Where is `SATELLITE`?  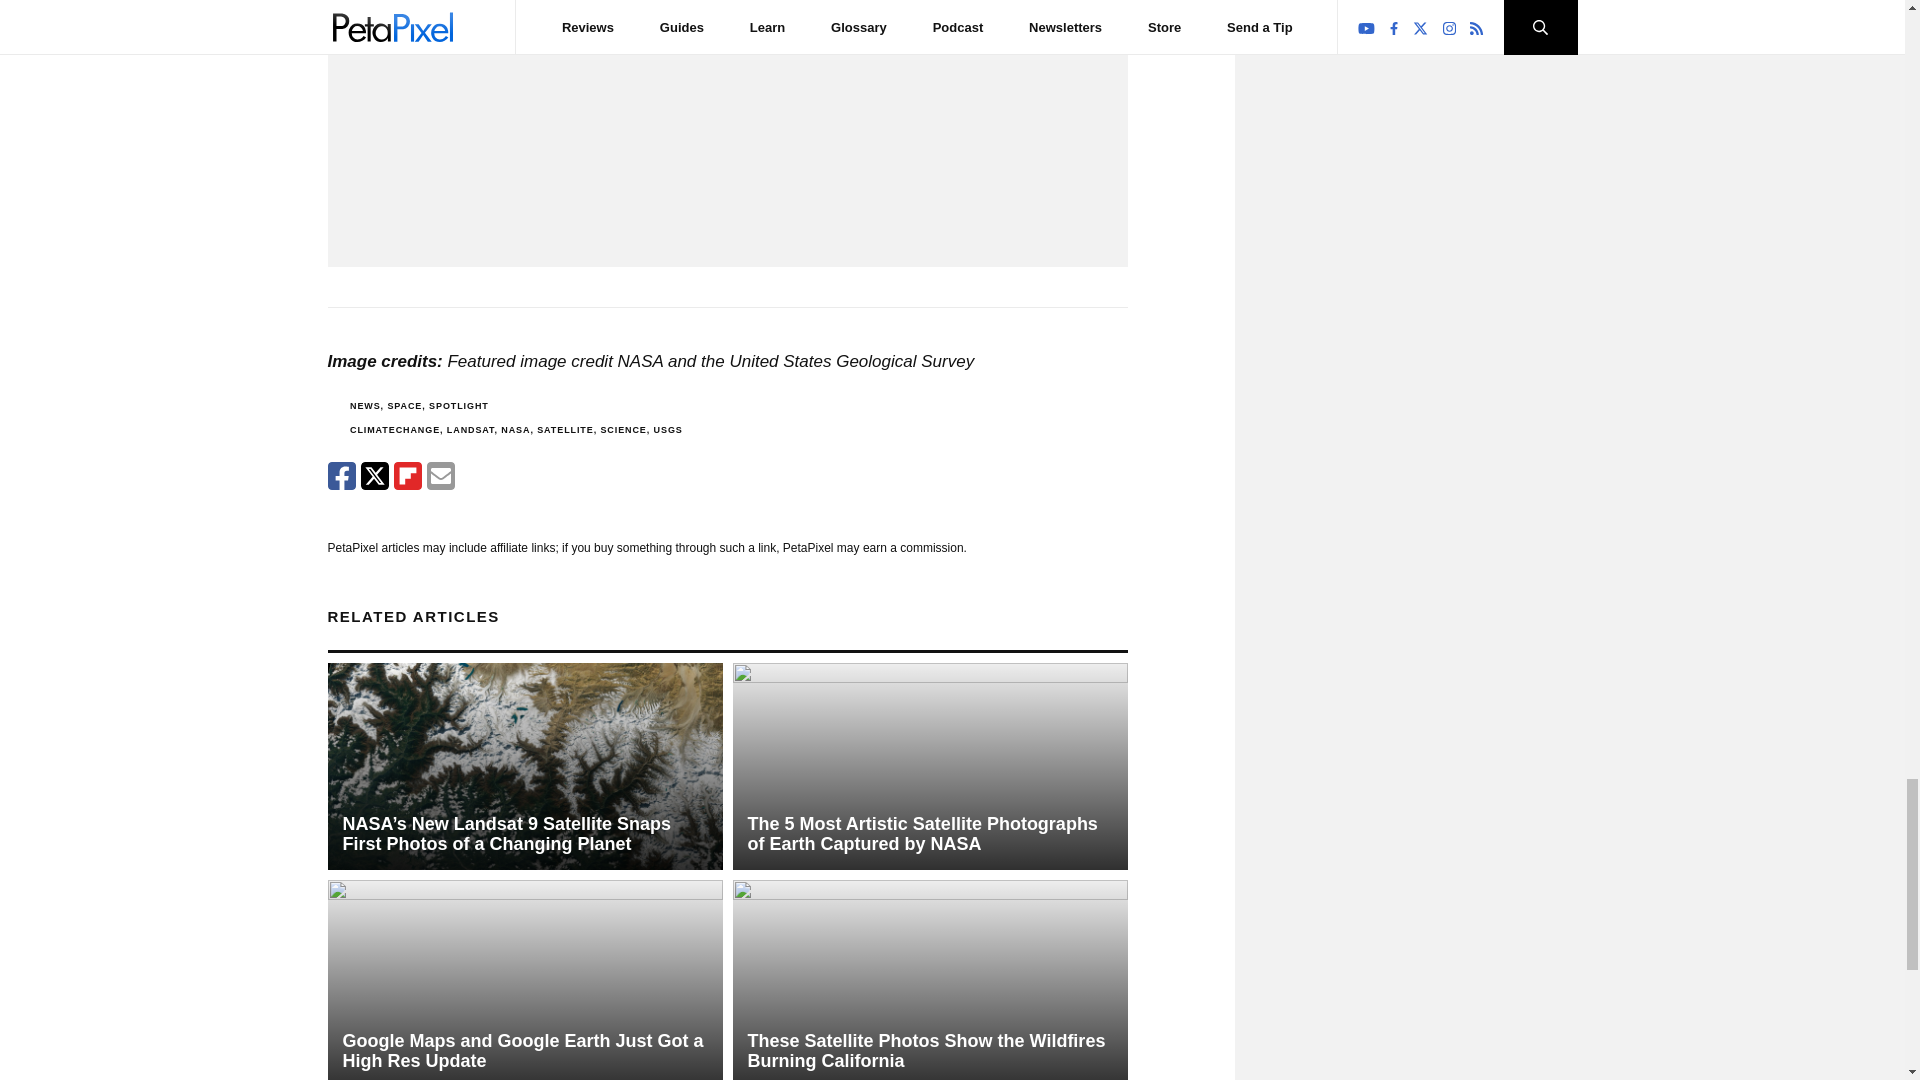 SATELLITE is located at coordinates (565, 430).